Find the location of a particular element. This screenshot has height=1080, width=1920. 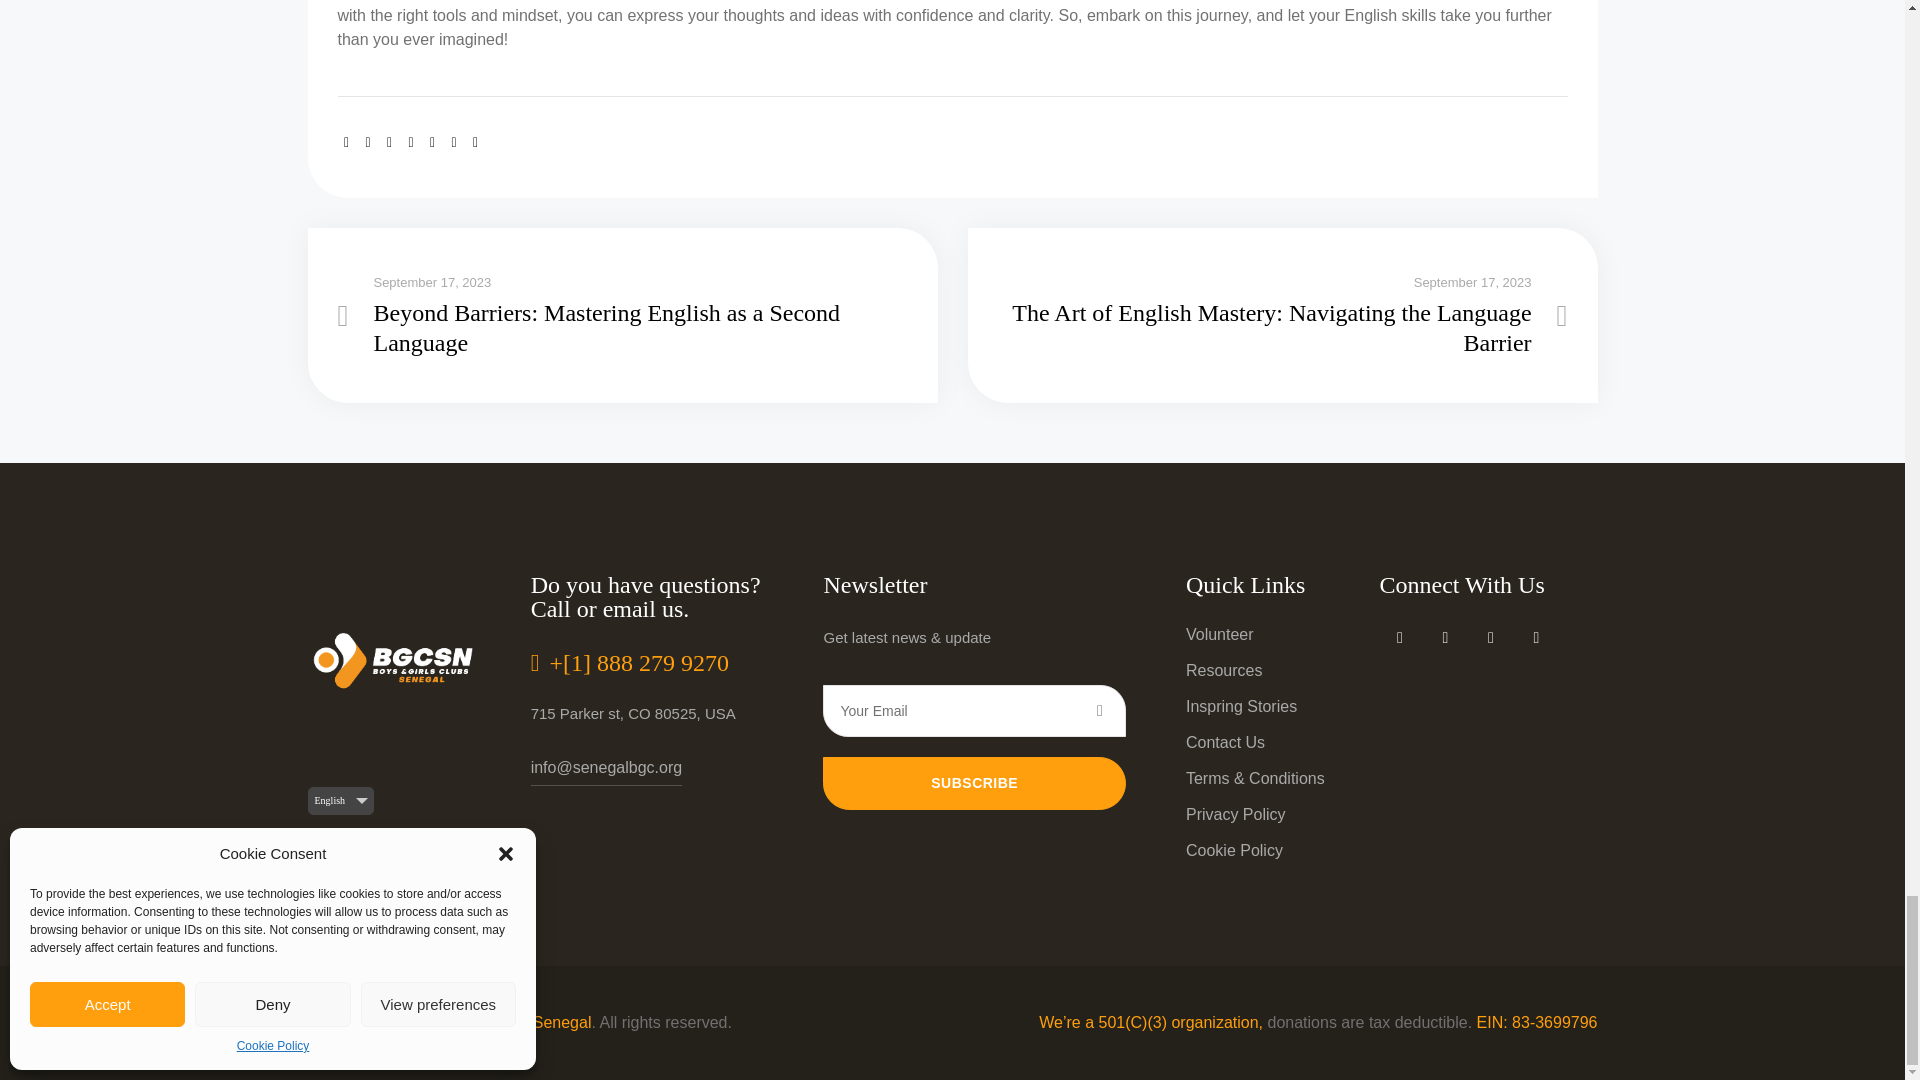

English is located at coordinates (340, 801).